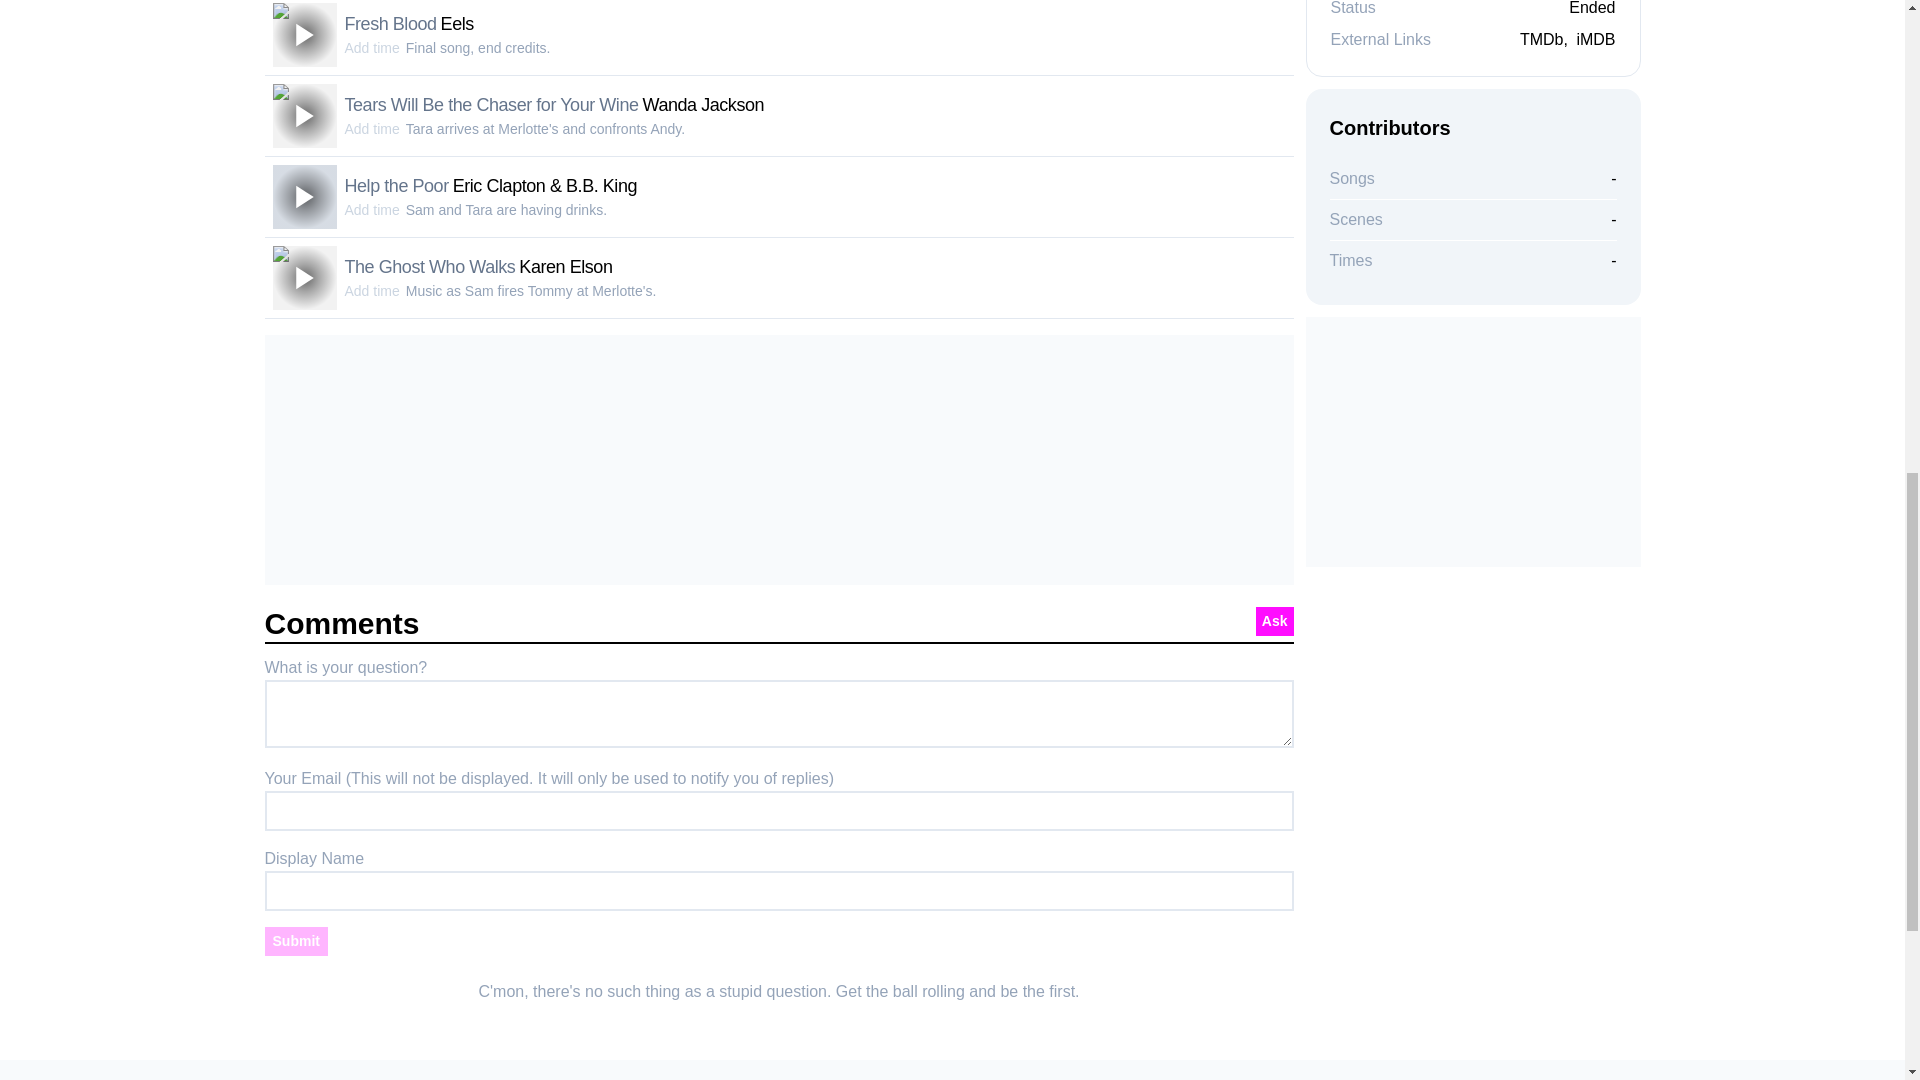  I want to click on Submit, so click(295, 940).